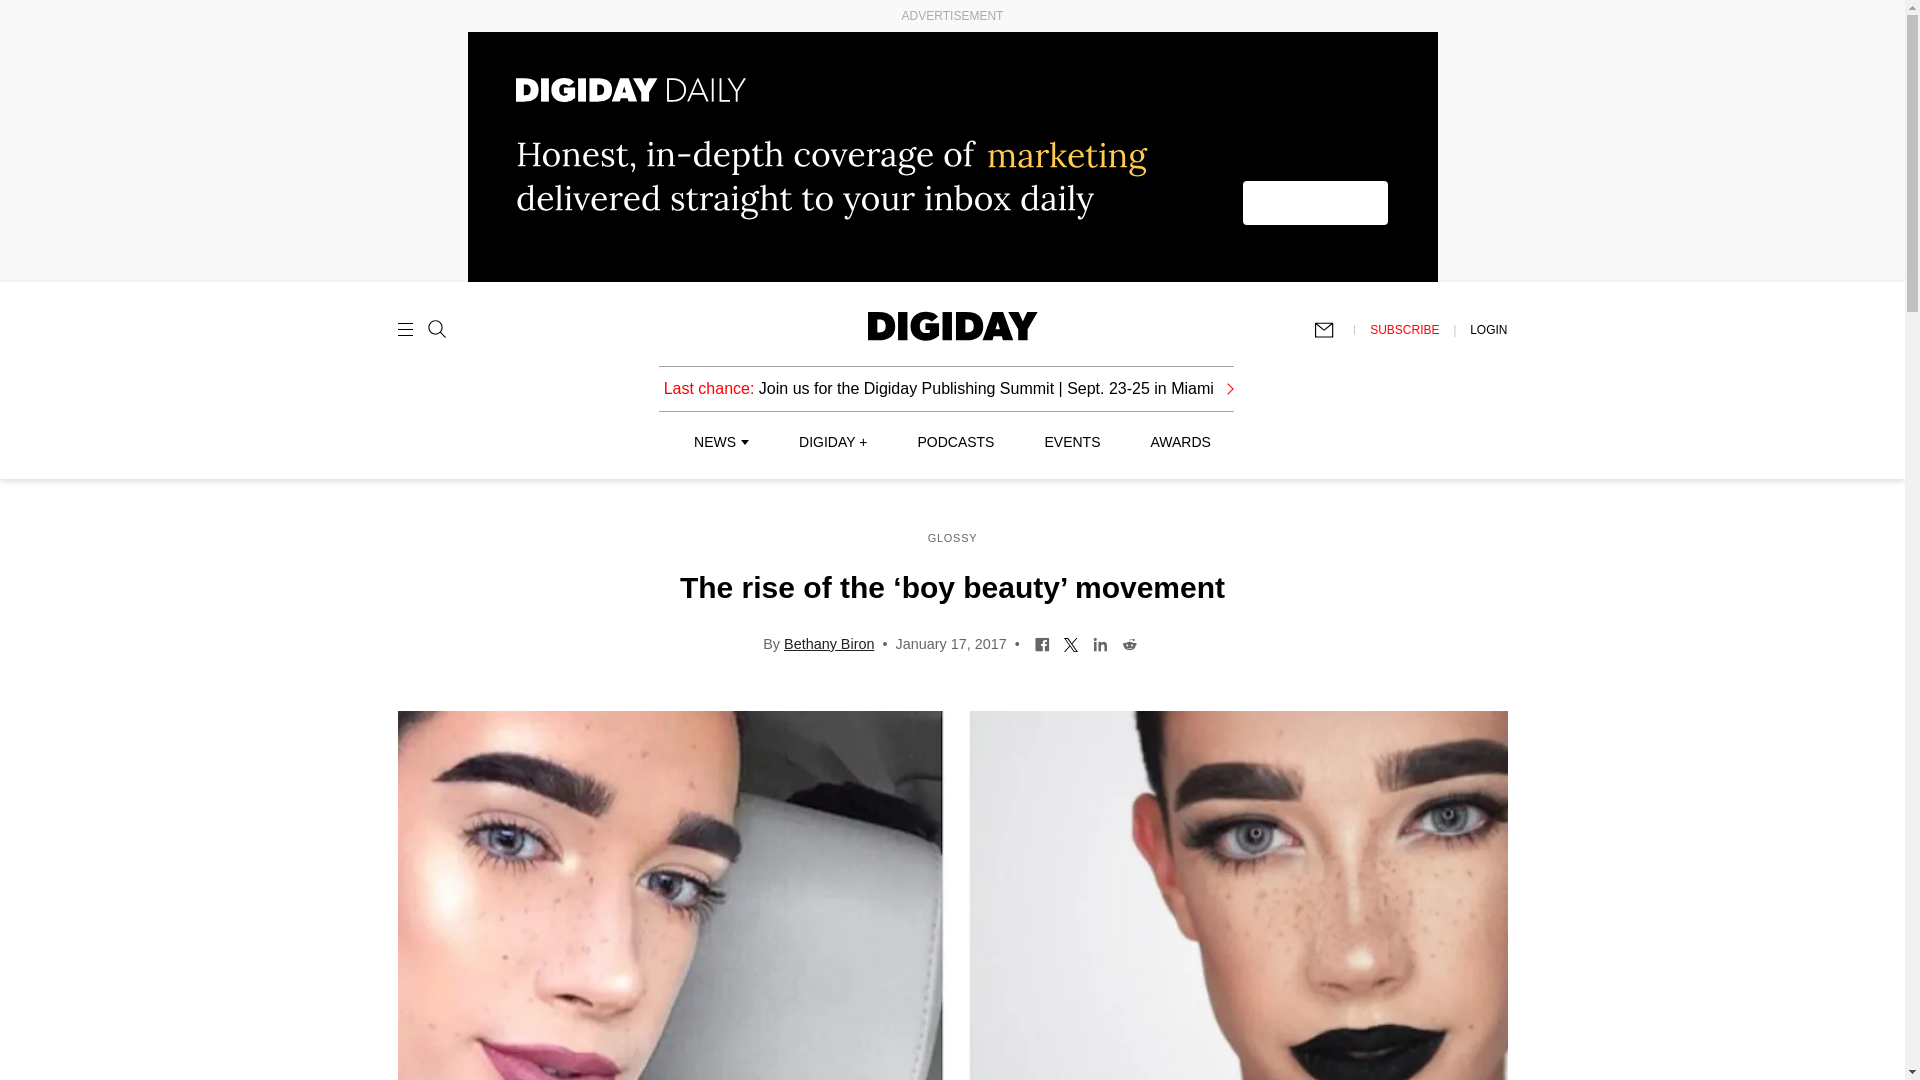 The width and height of the screenshot is (1920, 1080). What do you see at coordinates (1071, 643) in the screenshot?
I see `Share on Twitter` at bounding box center [1071, 643].